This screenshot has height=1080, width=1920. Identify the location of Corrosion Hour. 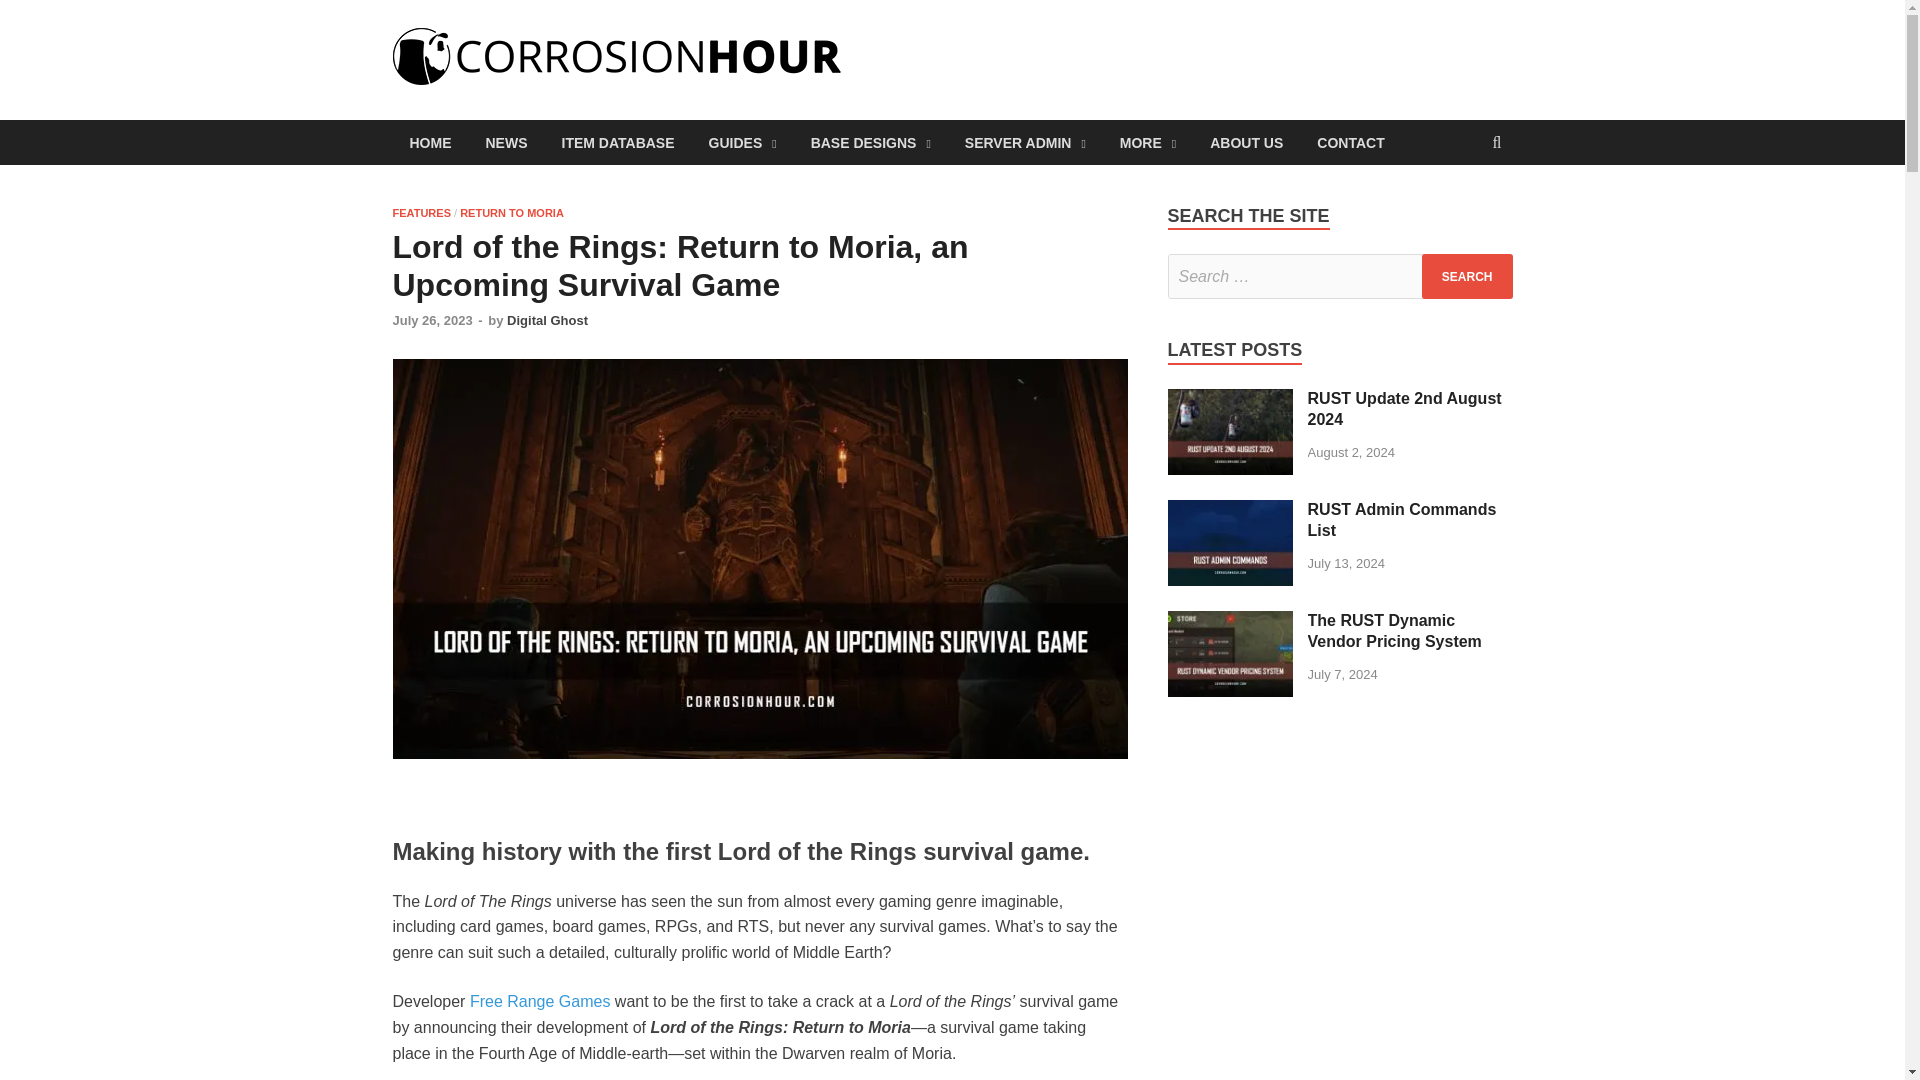
(988, 68).